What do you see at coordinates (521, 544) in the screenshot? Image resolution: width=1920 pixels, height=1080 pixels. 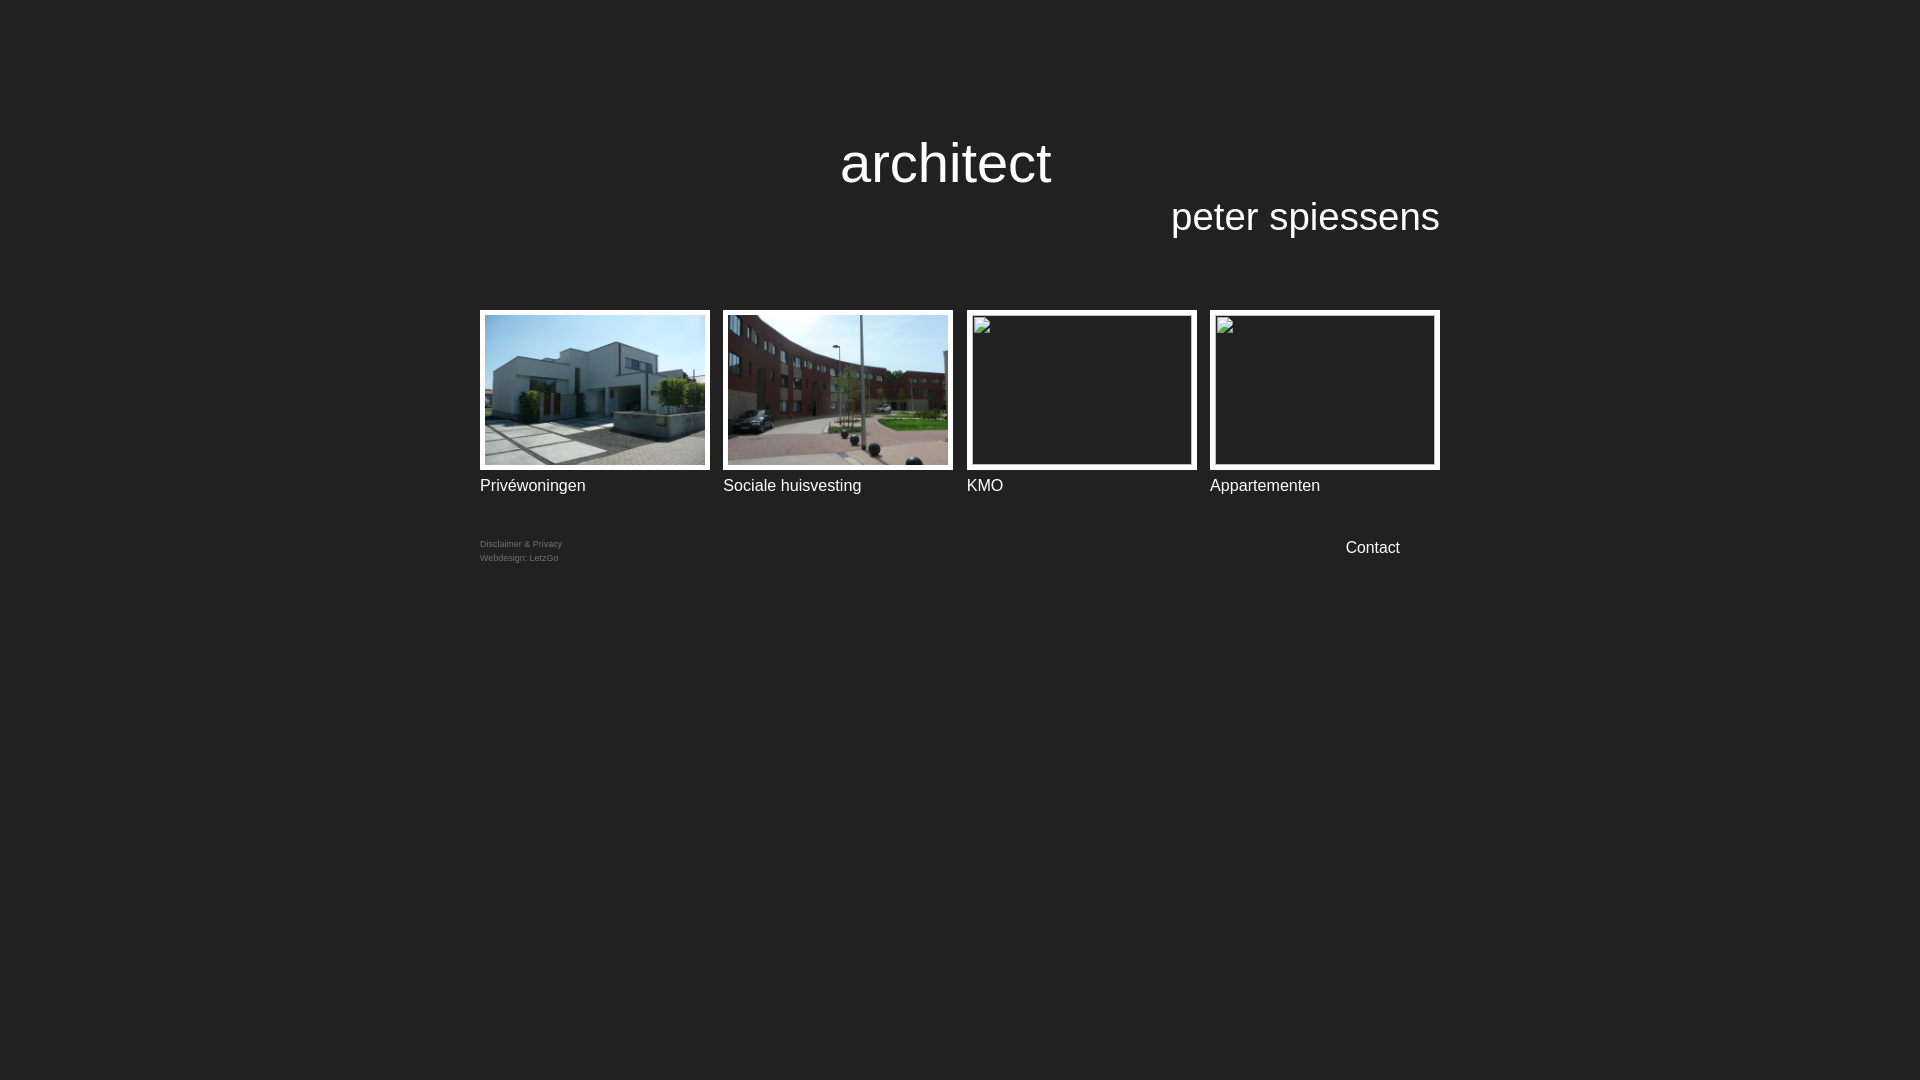 I see `Disclaimer & Privacy` at bounding box center [521, 544].